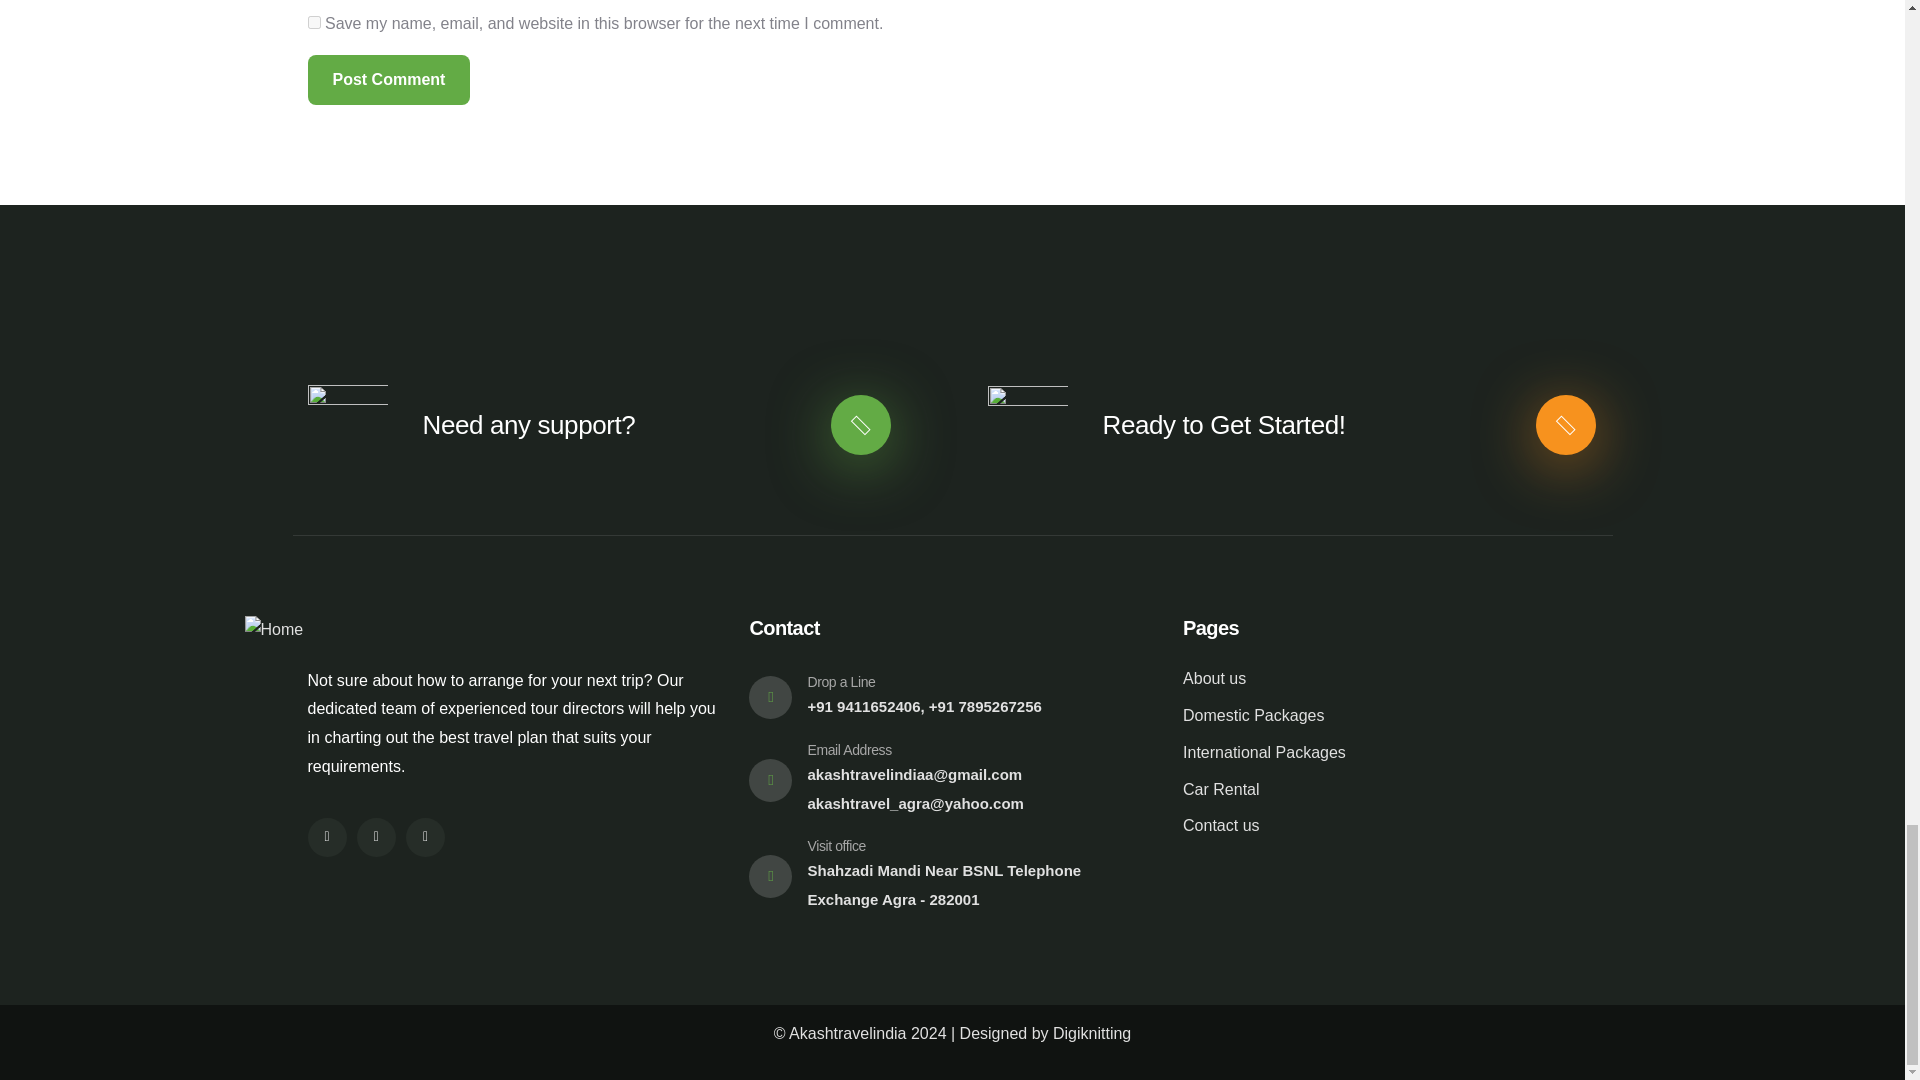  Describe the element at coordinates (388, 80) in the screenshot. I see `Post Comment` at that location.